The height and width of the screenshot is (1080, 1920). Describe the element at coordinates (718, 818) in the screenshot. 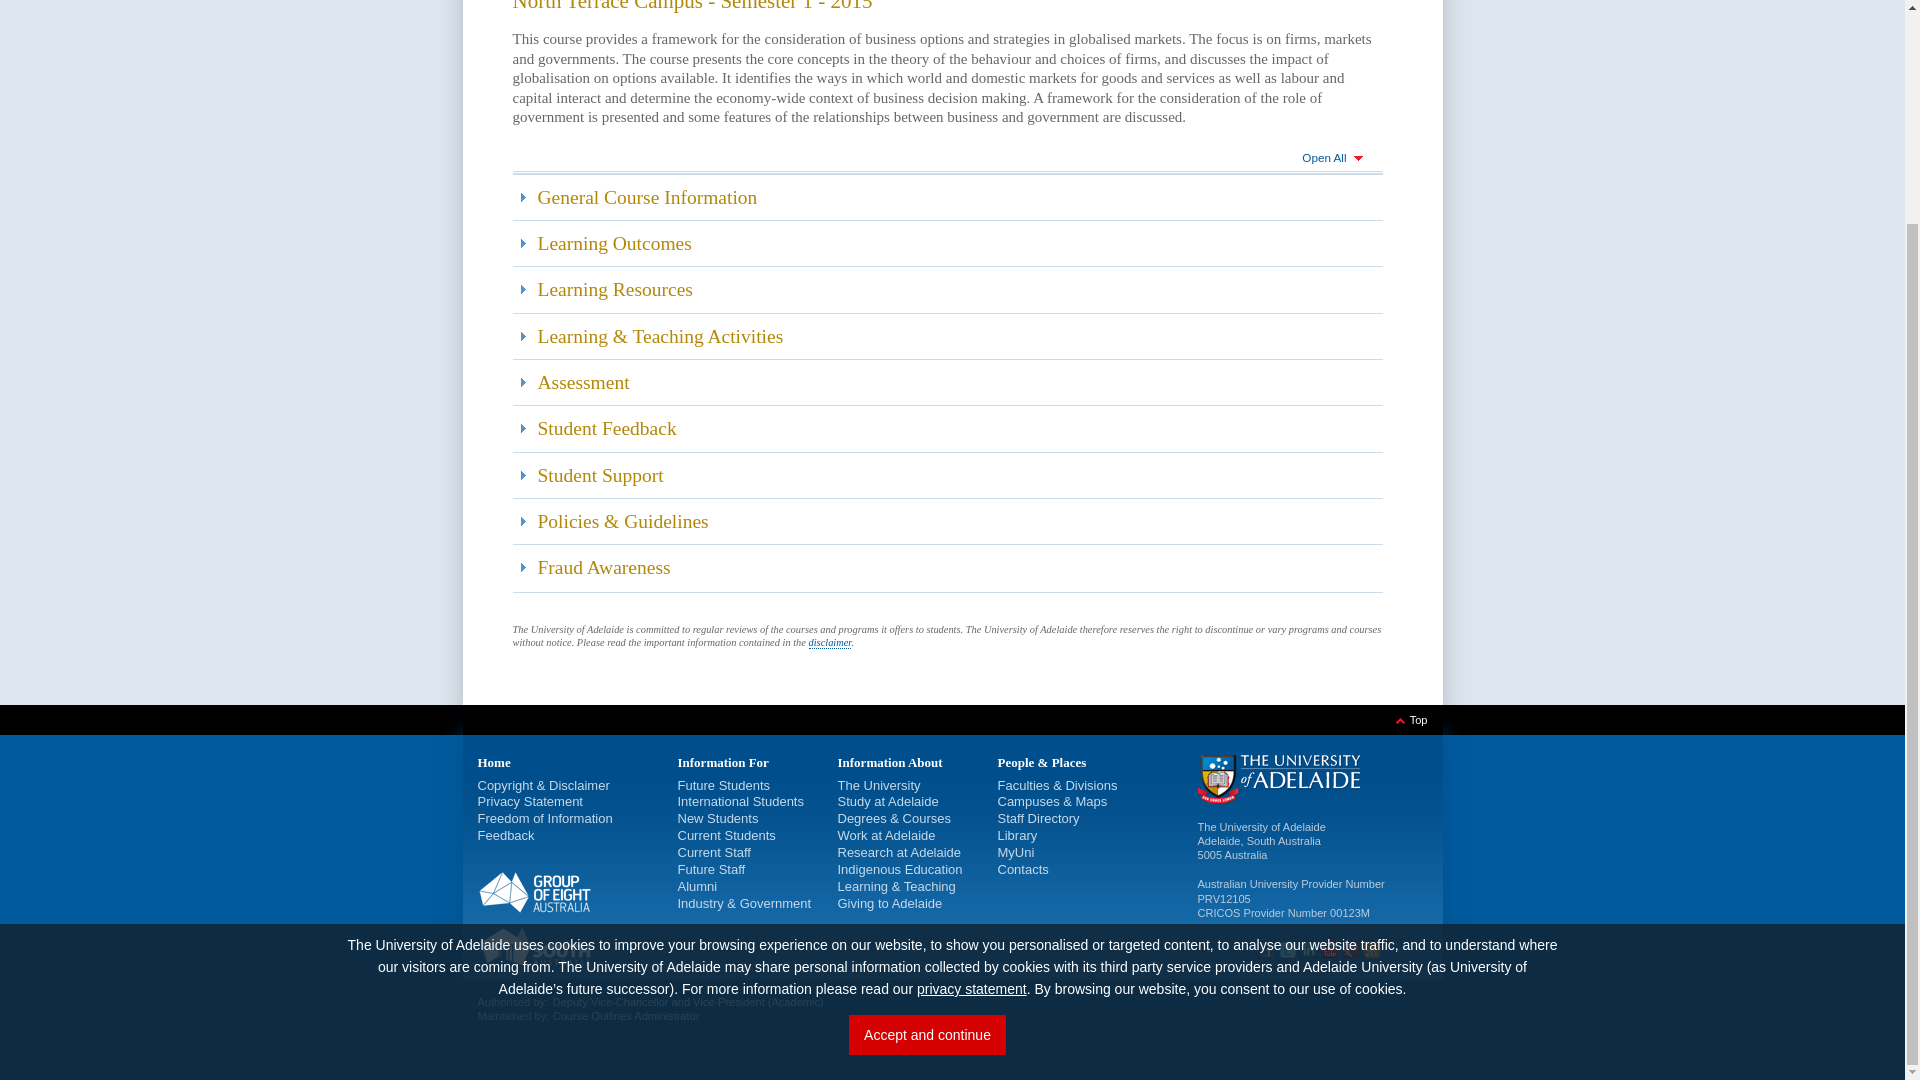

I see `Orientation Information for Students` at that location.